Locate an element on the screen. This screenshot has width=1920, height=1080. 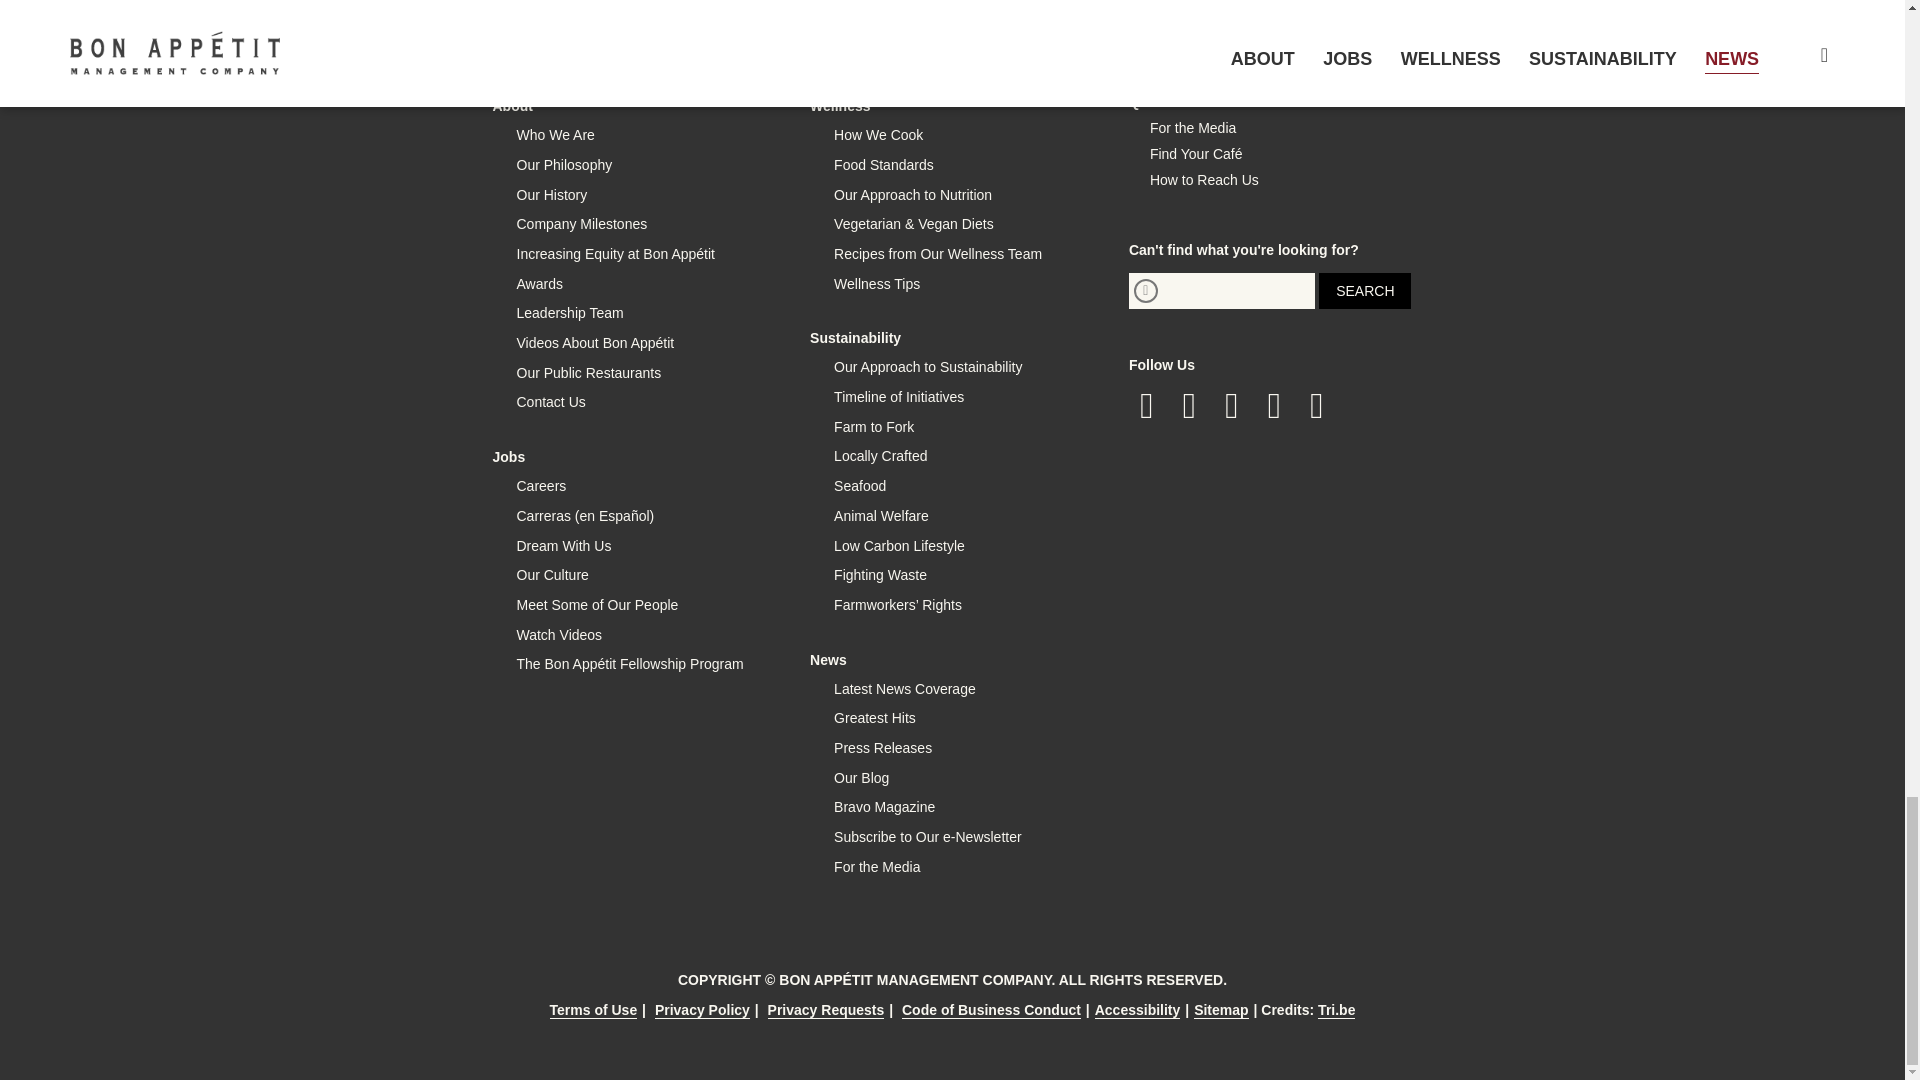
Follow us on Instagram is located at coordinates (1231, 406).